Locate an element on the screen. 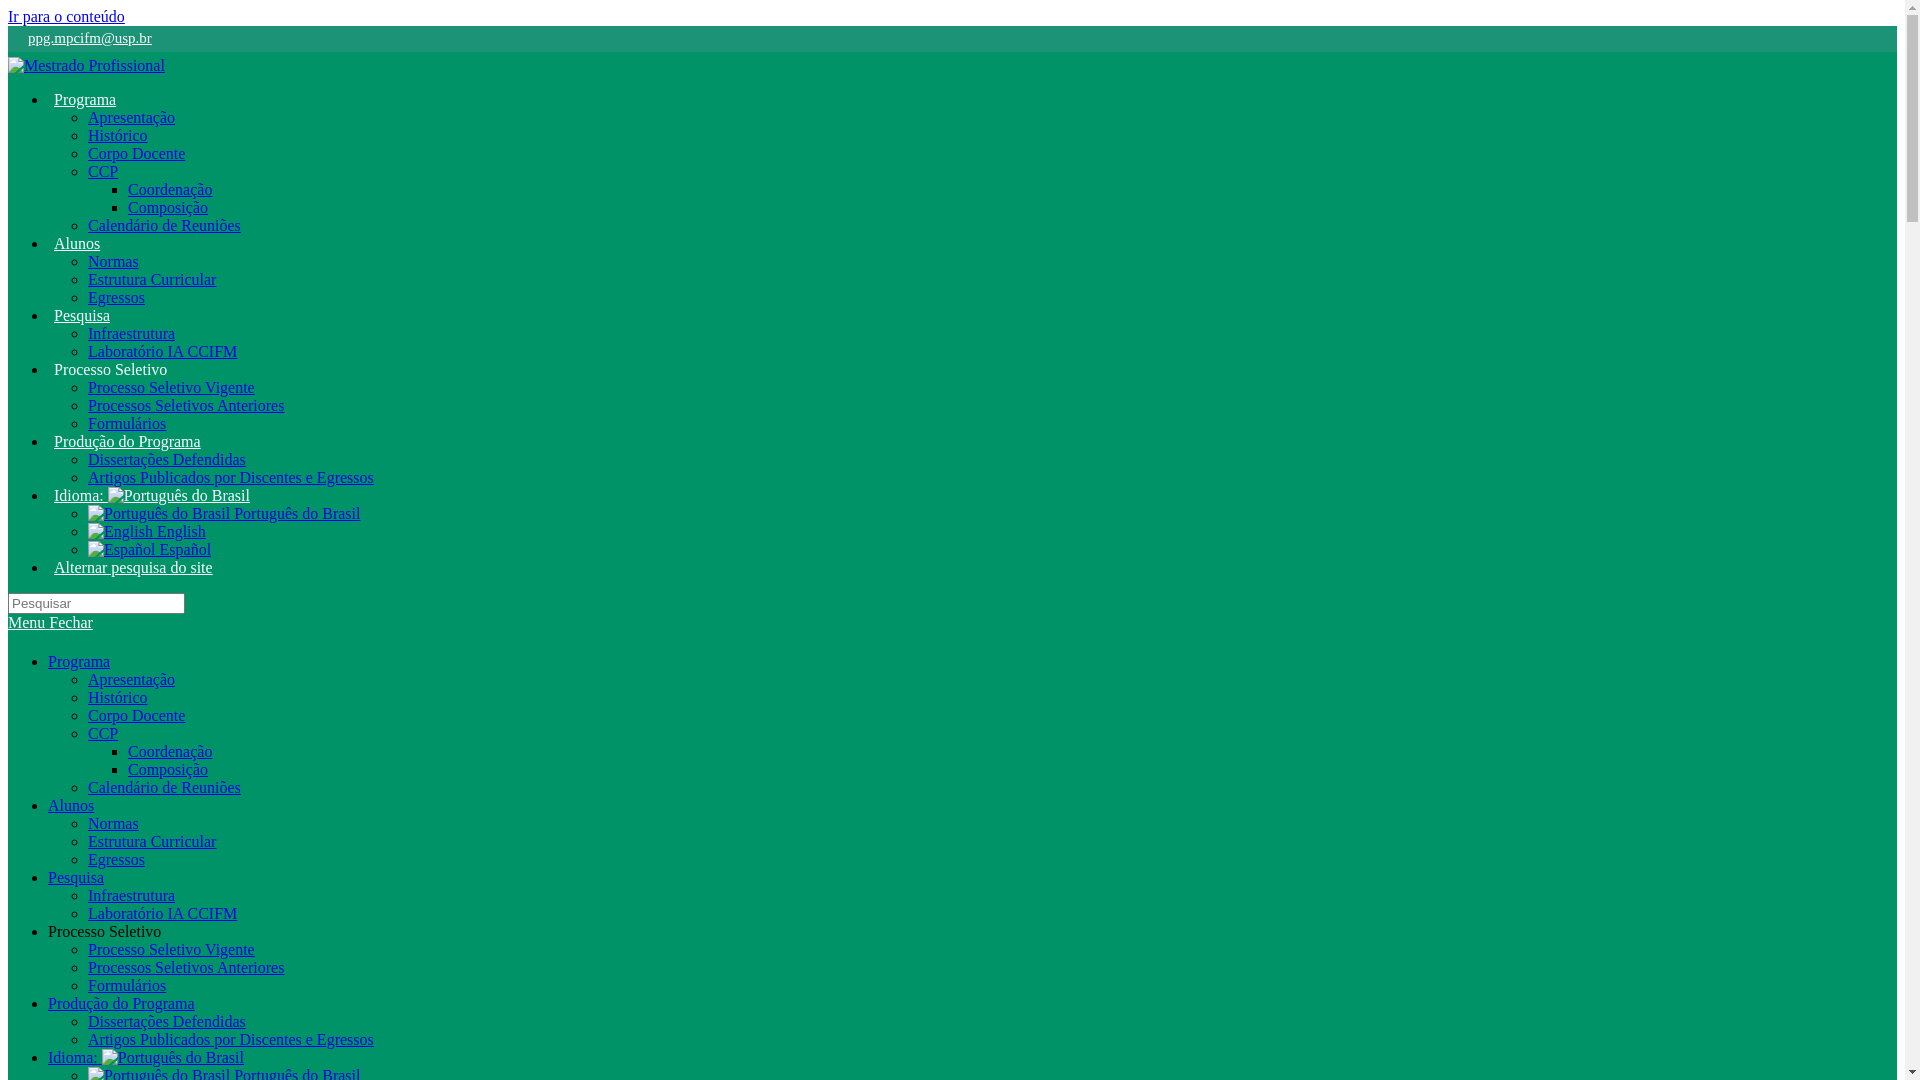 The height and width of the screenshot is (1080, 1920). Normas is located at coordinates (114, 260).